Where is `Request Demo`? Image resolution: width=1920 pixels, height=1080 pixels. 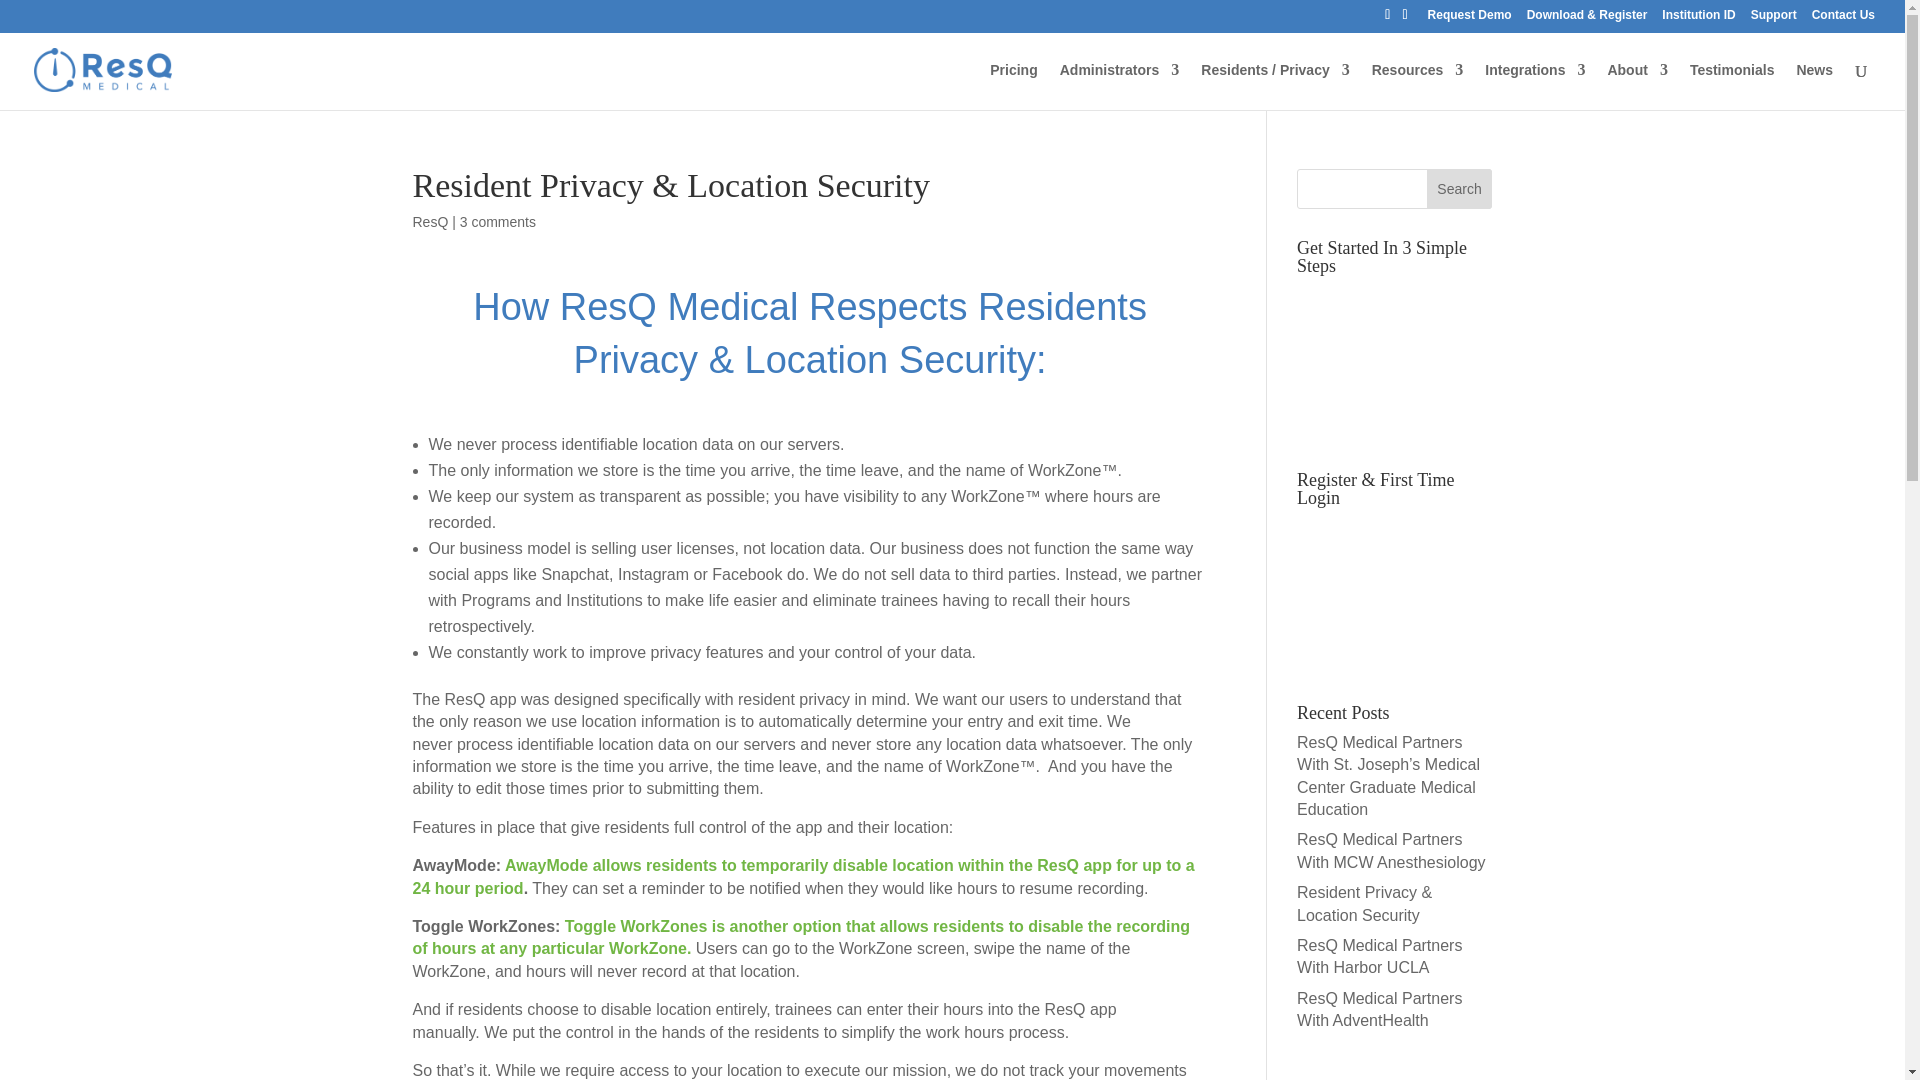
Request Demo is located at coordinates (1470, 19).